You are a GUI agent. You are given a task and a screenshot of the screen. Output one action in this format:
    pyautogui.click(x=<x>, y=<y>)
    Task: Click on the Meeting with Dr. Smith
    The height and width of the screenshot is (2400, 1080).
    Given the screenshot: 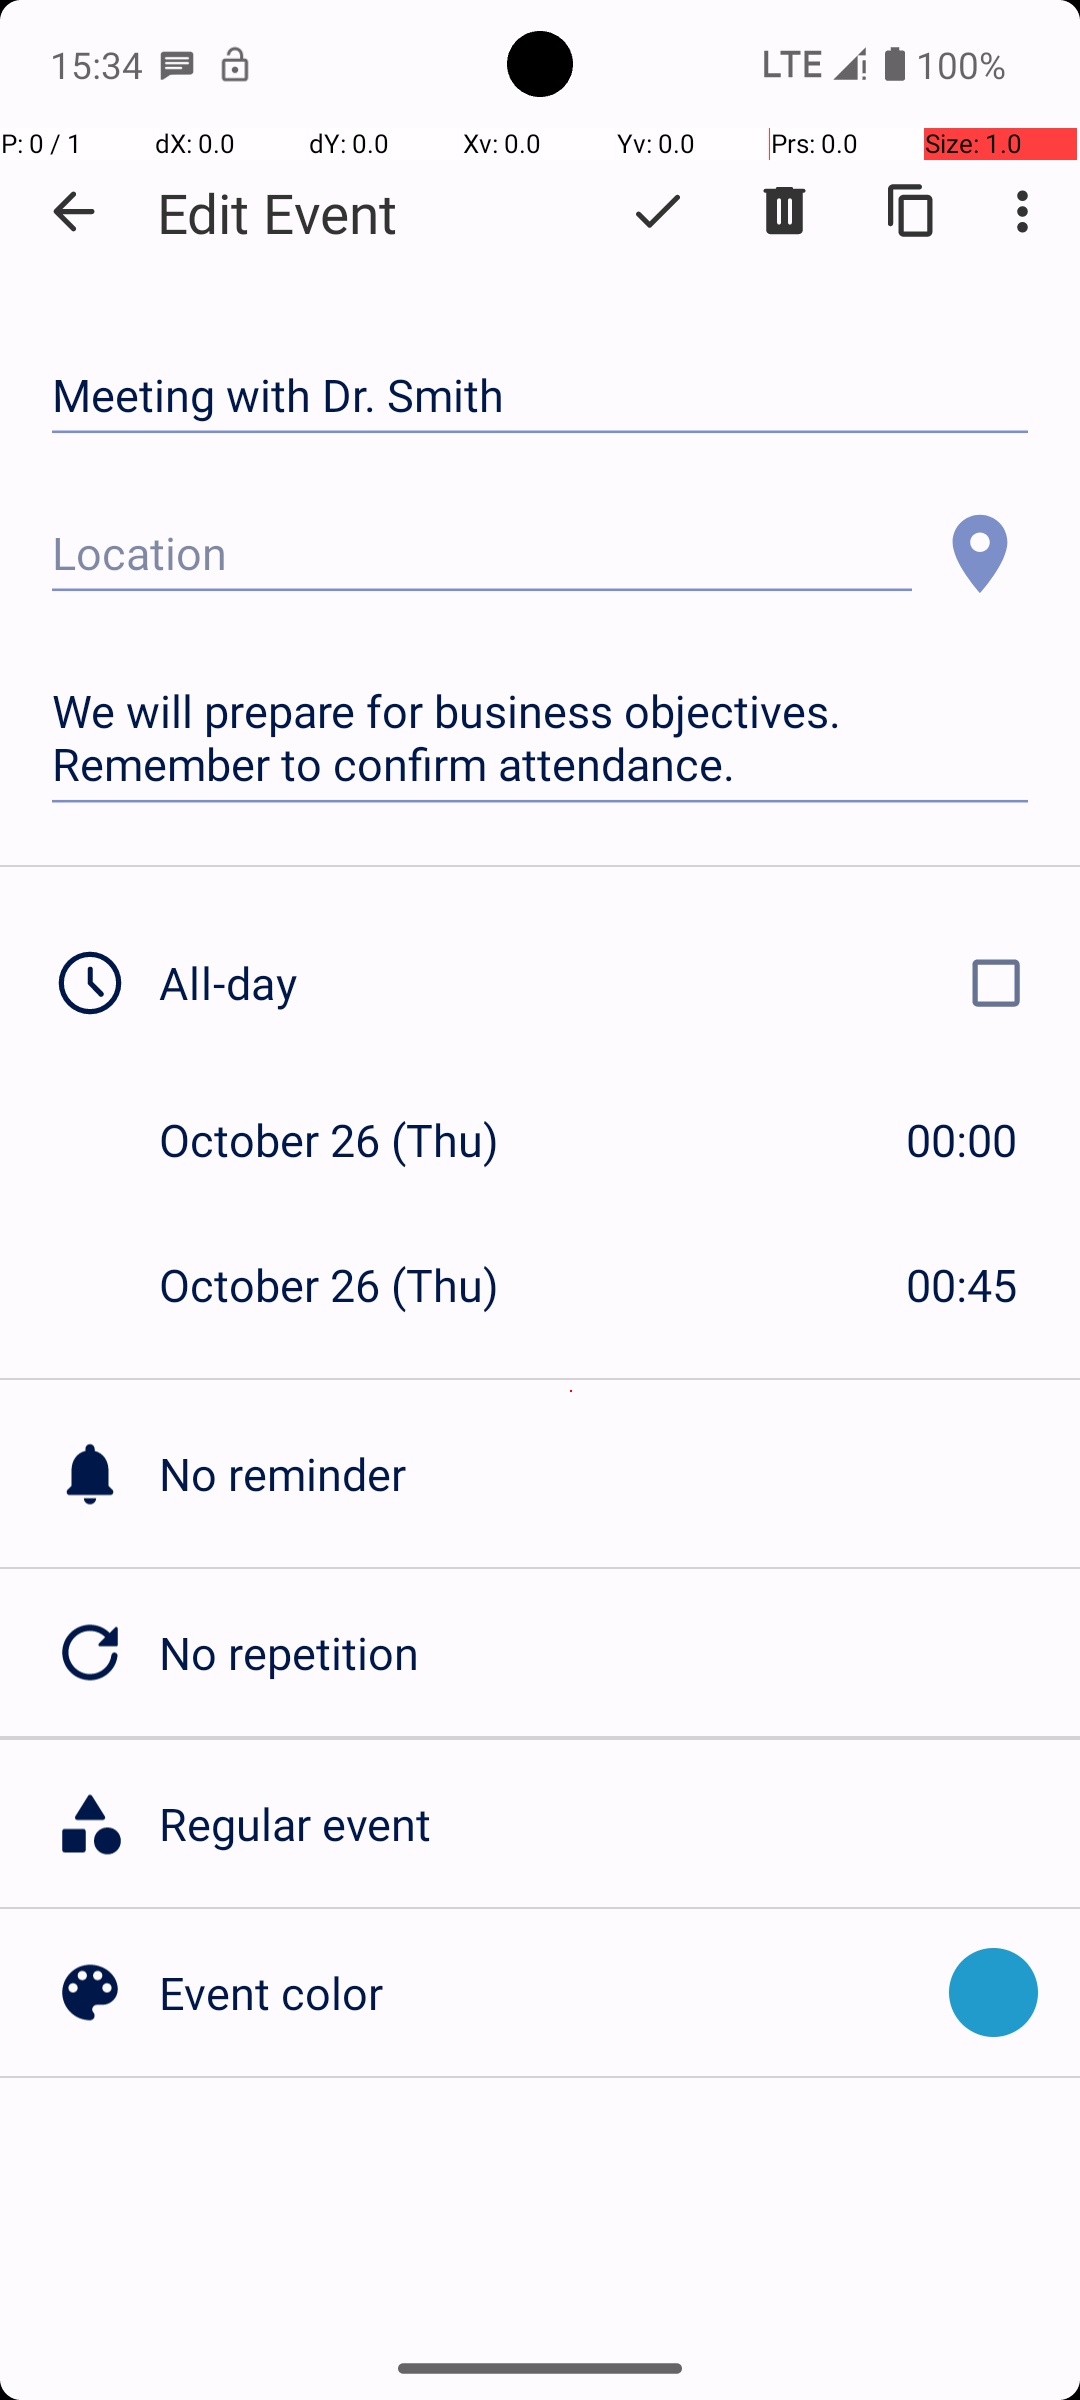 What is the action you would take?
    pyautogui.click(x=540, y=396)
    